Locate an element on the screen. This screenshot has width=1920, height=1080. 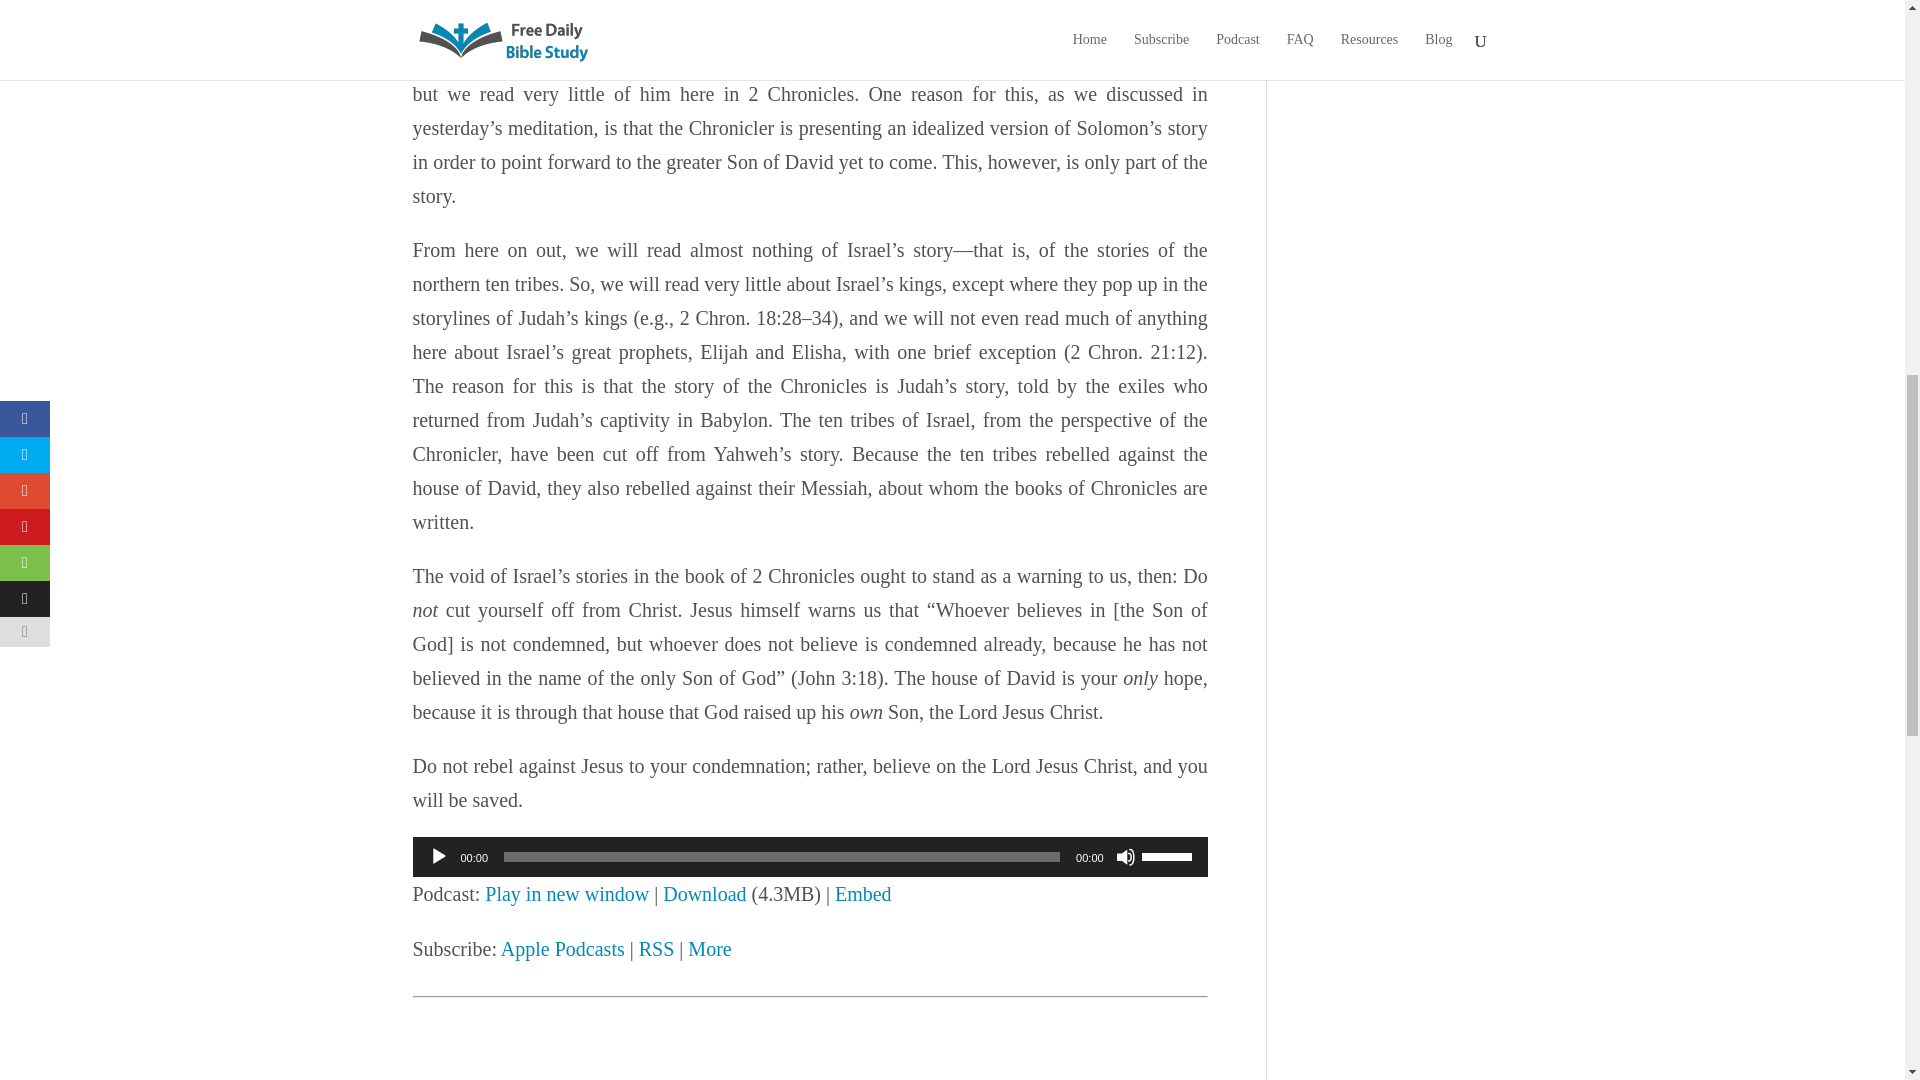
Embed is located at coordinates (864, 894).